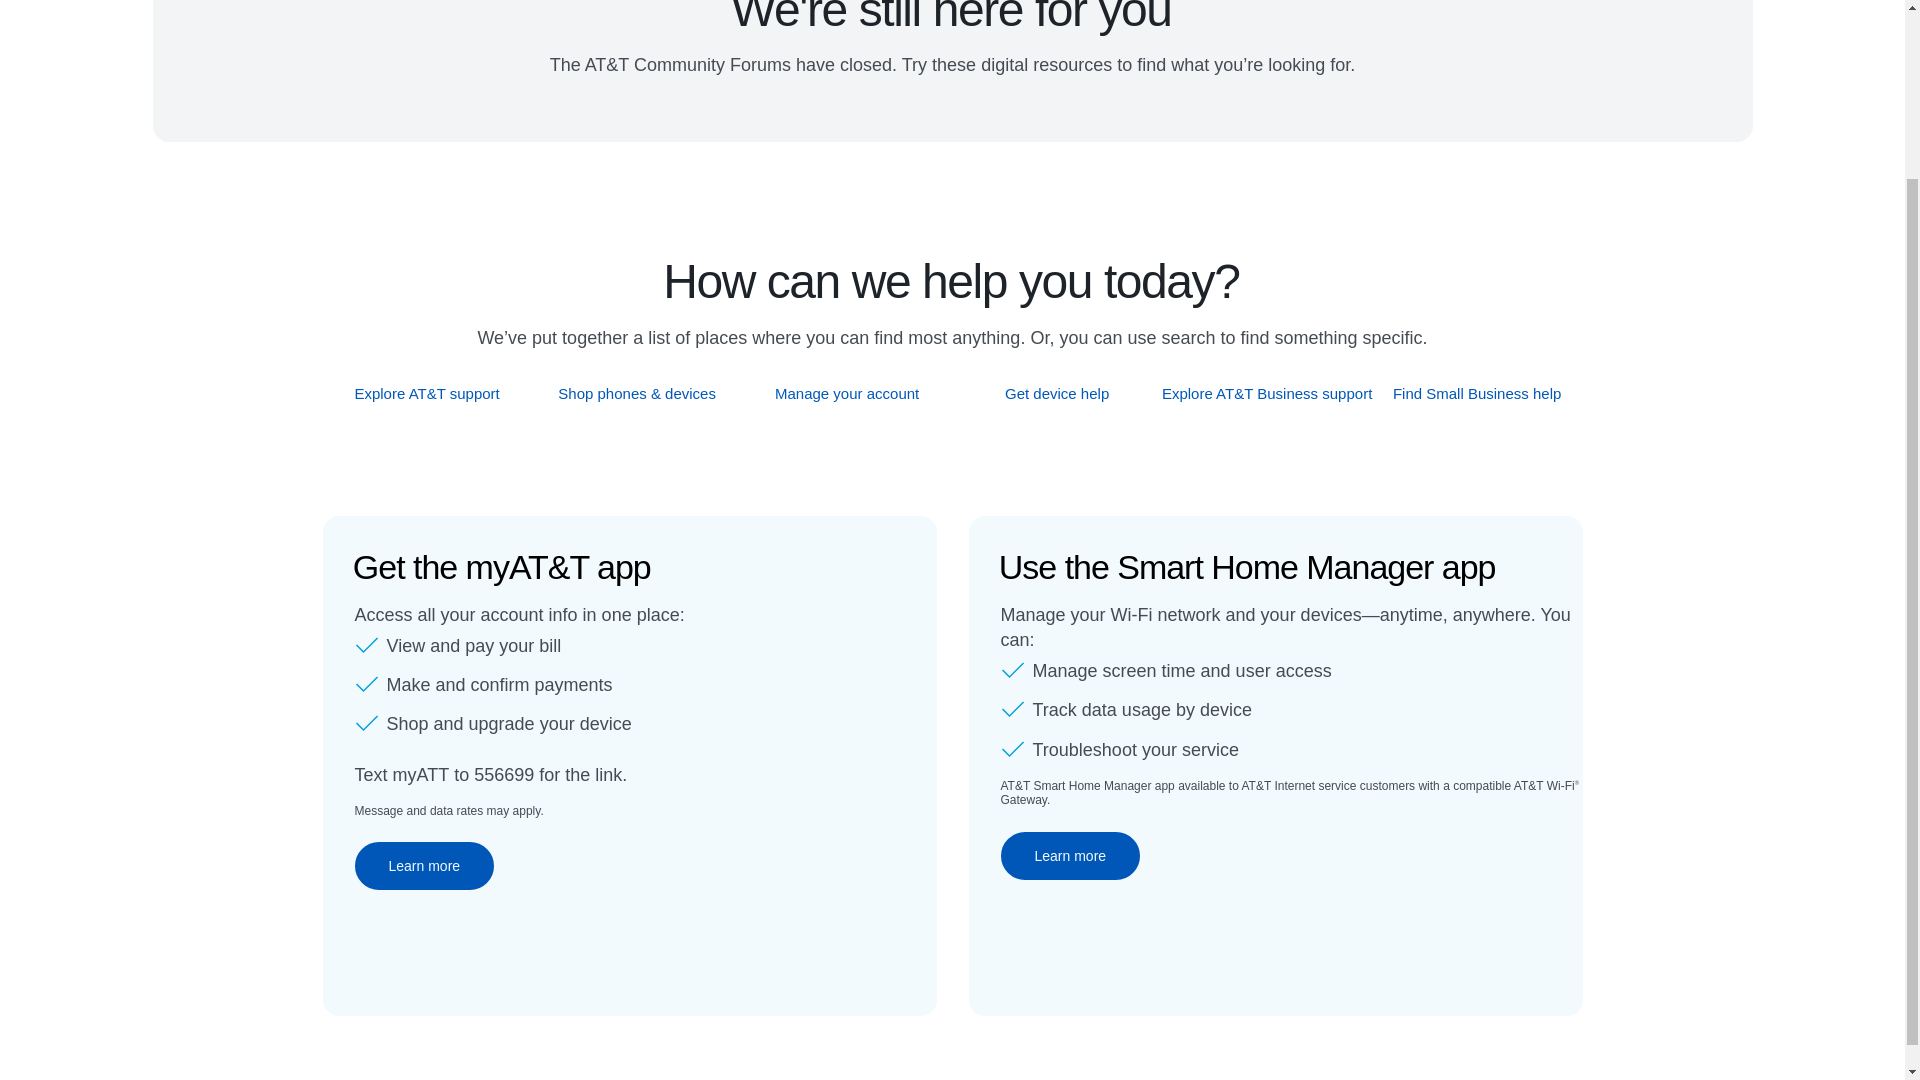 The height and width of the screenshot is (1080, 1920). I want to click on Find Small Business help, so click(1478, 393).